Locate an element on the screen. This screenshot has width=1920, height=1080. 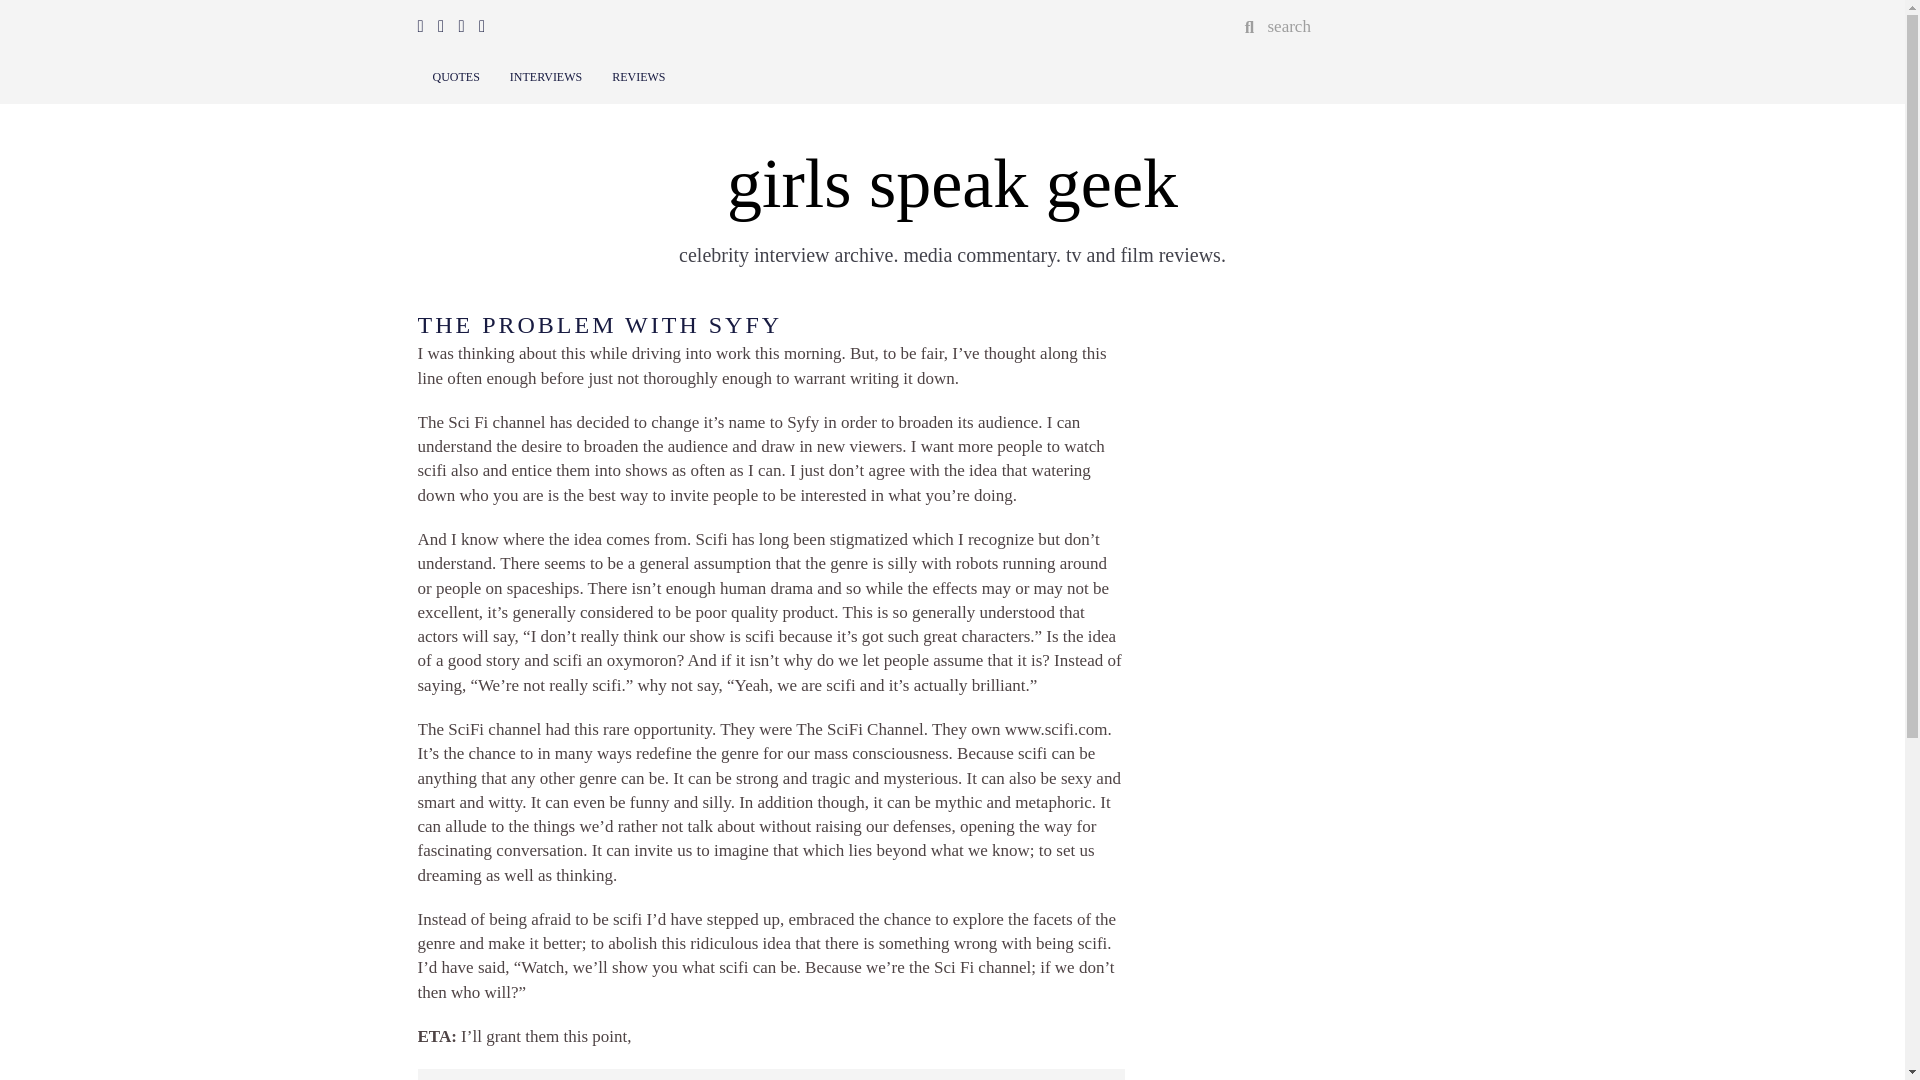
QUOTES is located at coordinates (456, 78).